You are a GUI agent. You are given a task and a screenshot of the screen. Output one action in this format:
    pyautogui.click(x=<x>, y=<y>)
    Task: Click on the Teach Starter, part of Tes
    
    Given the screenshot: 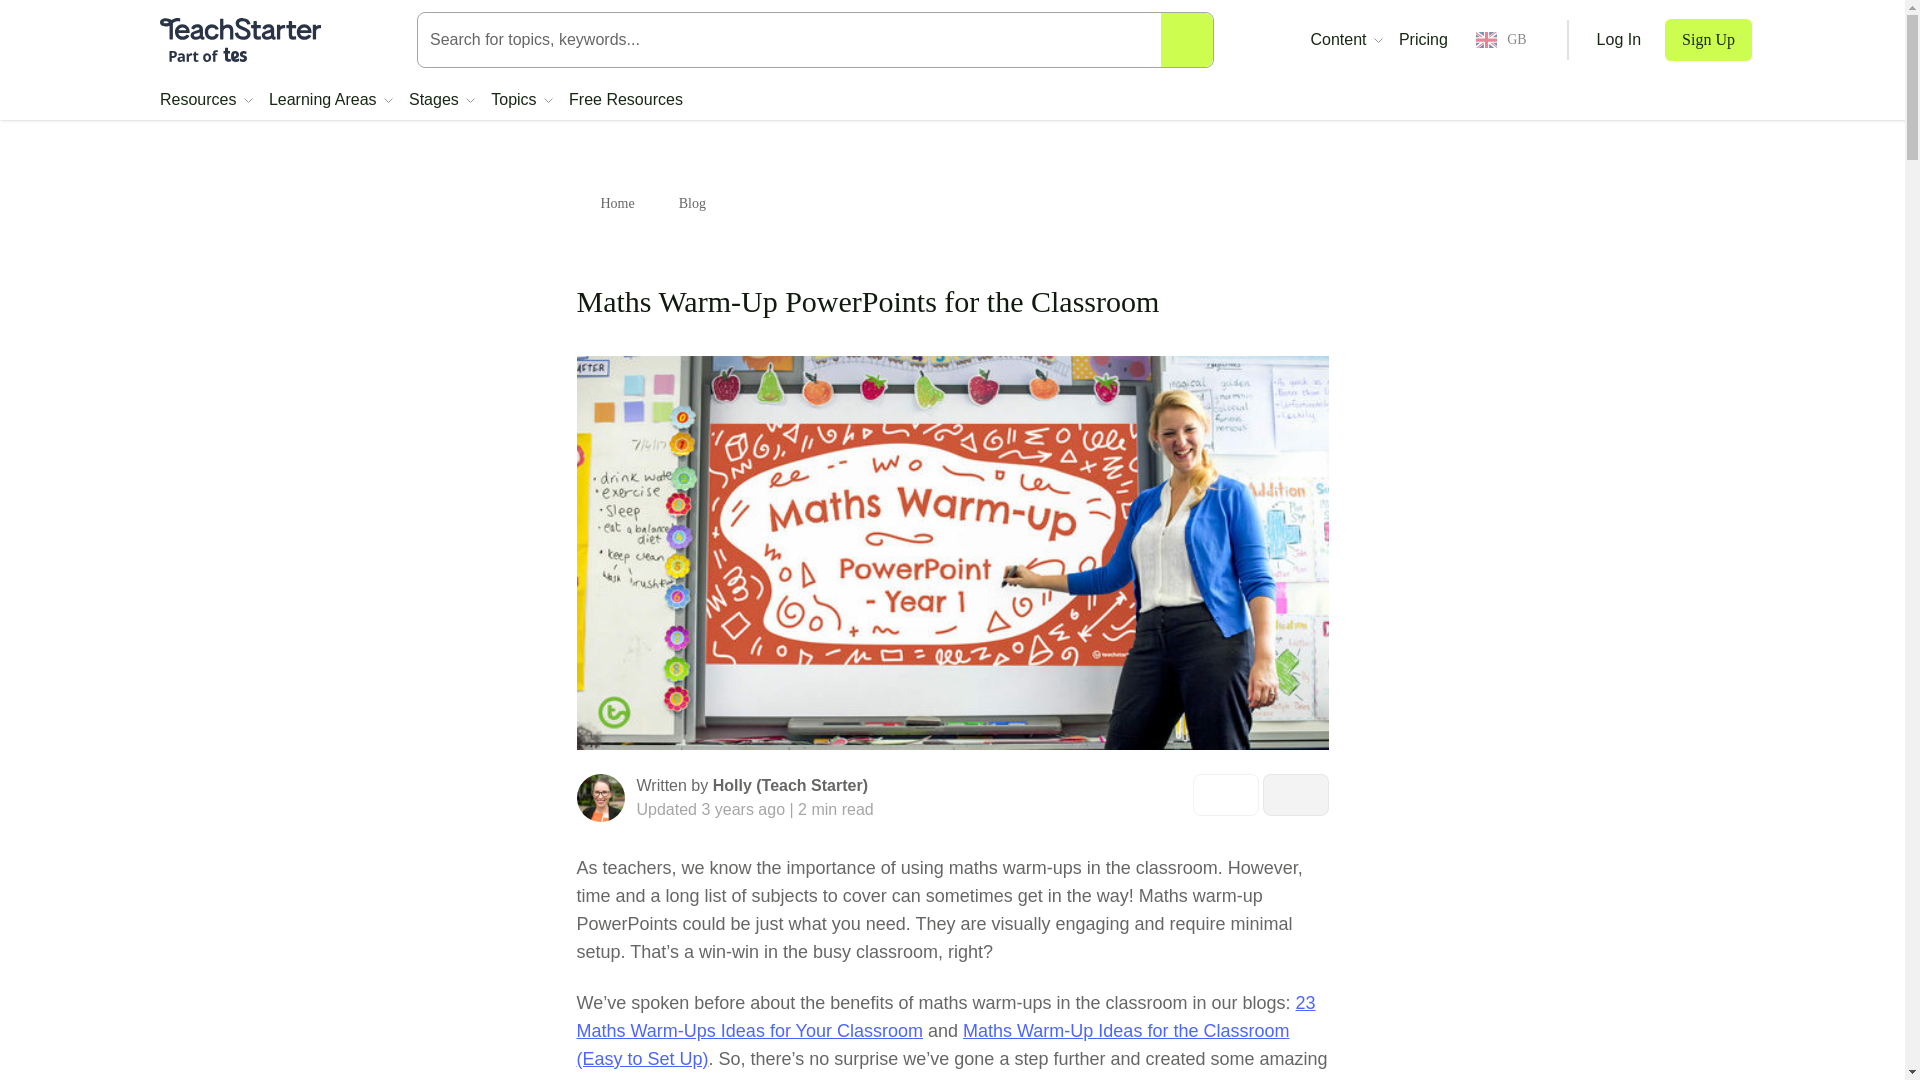 What is the action you would take?
    pyautogui.click(x=240, y=40)
    